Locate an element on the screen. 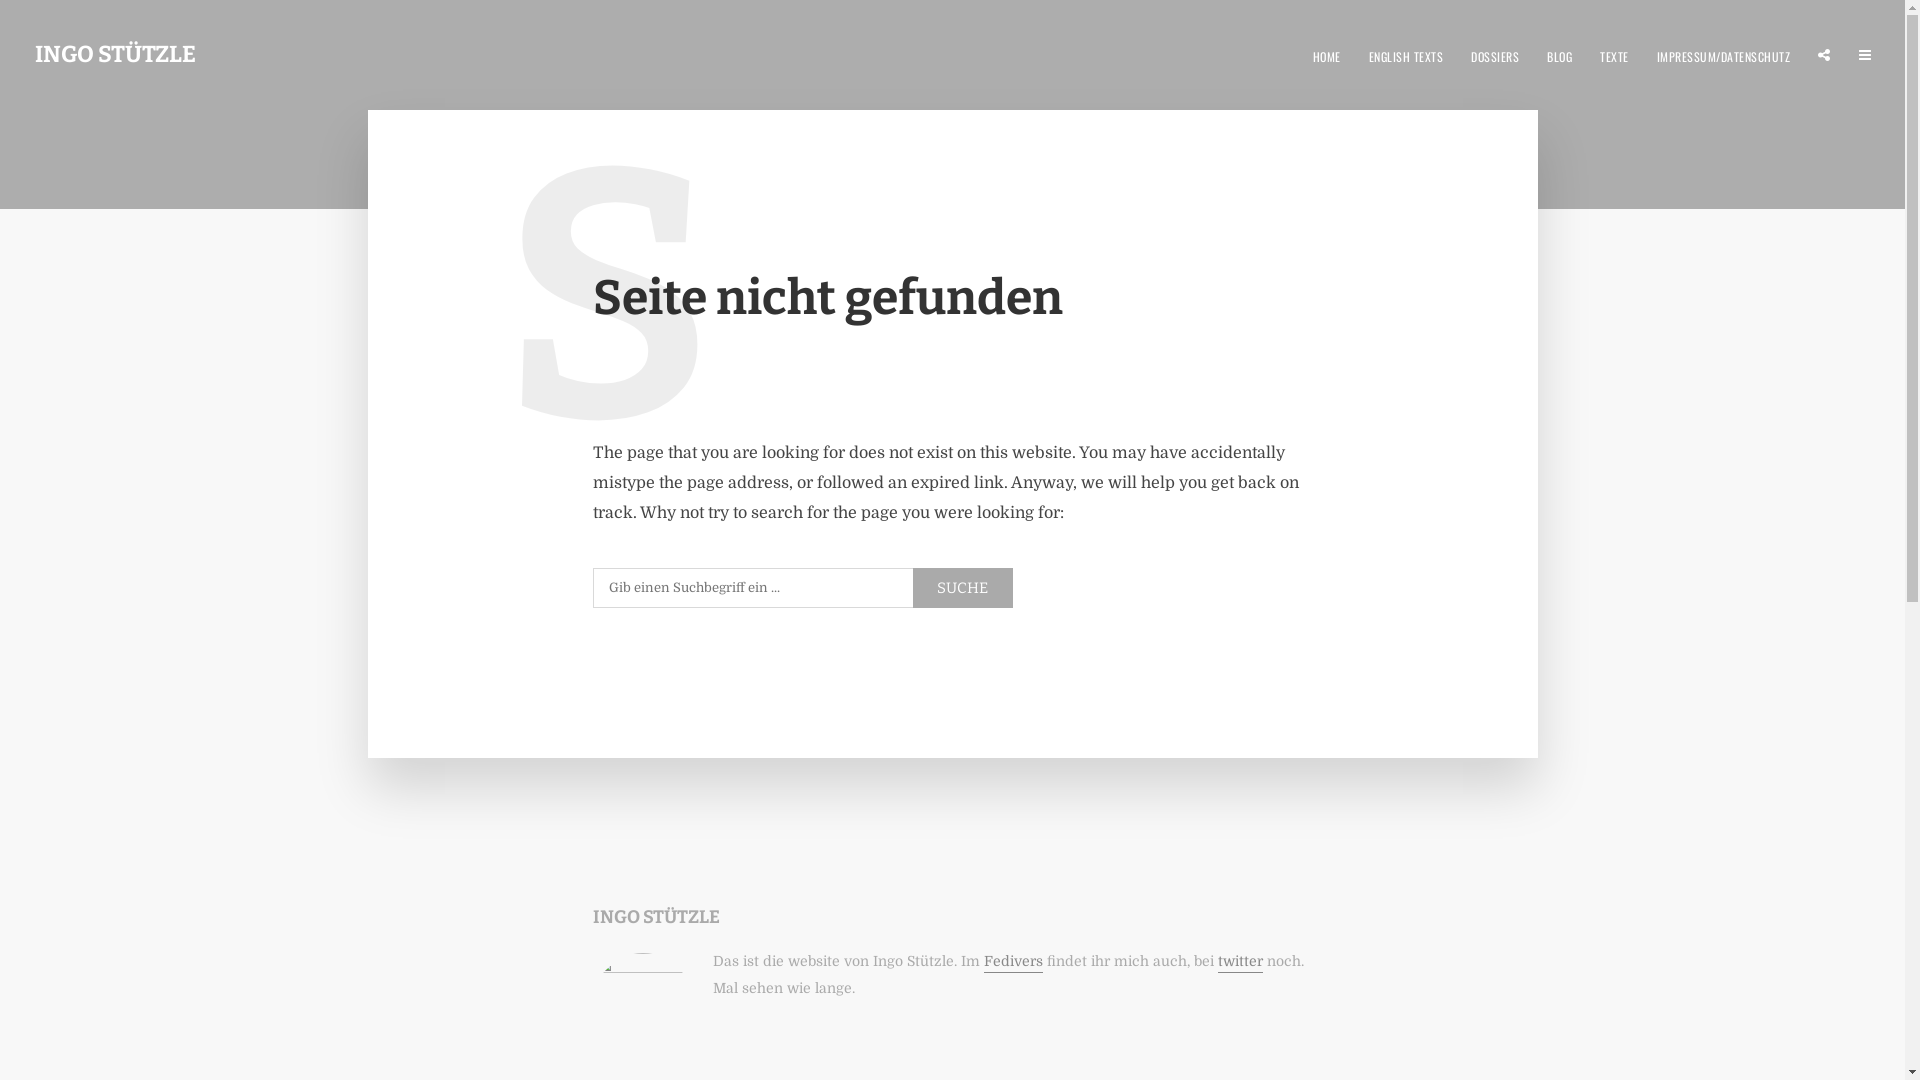 This screenshot has height=1080, width=1920. twitter is located at coordinates (1240, 963).